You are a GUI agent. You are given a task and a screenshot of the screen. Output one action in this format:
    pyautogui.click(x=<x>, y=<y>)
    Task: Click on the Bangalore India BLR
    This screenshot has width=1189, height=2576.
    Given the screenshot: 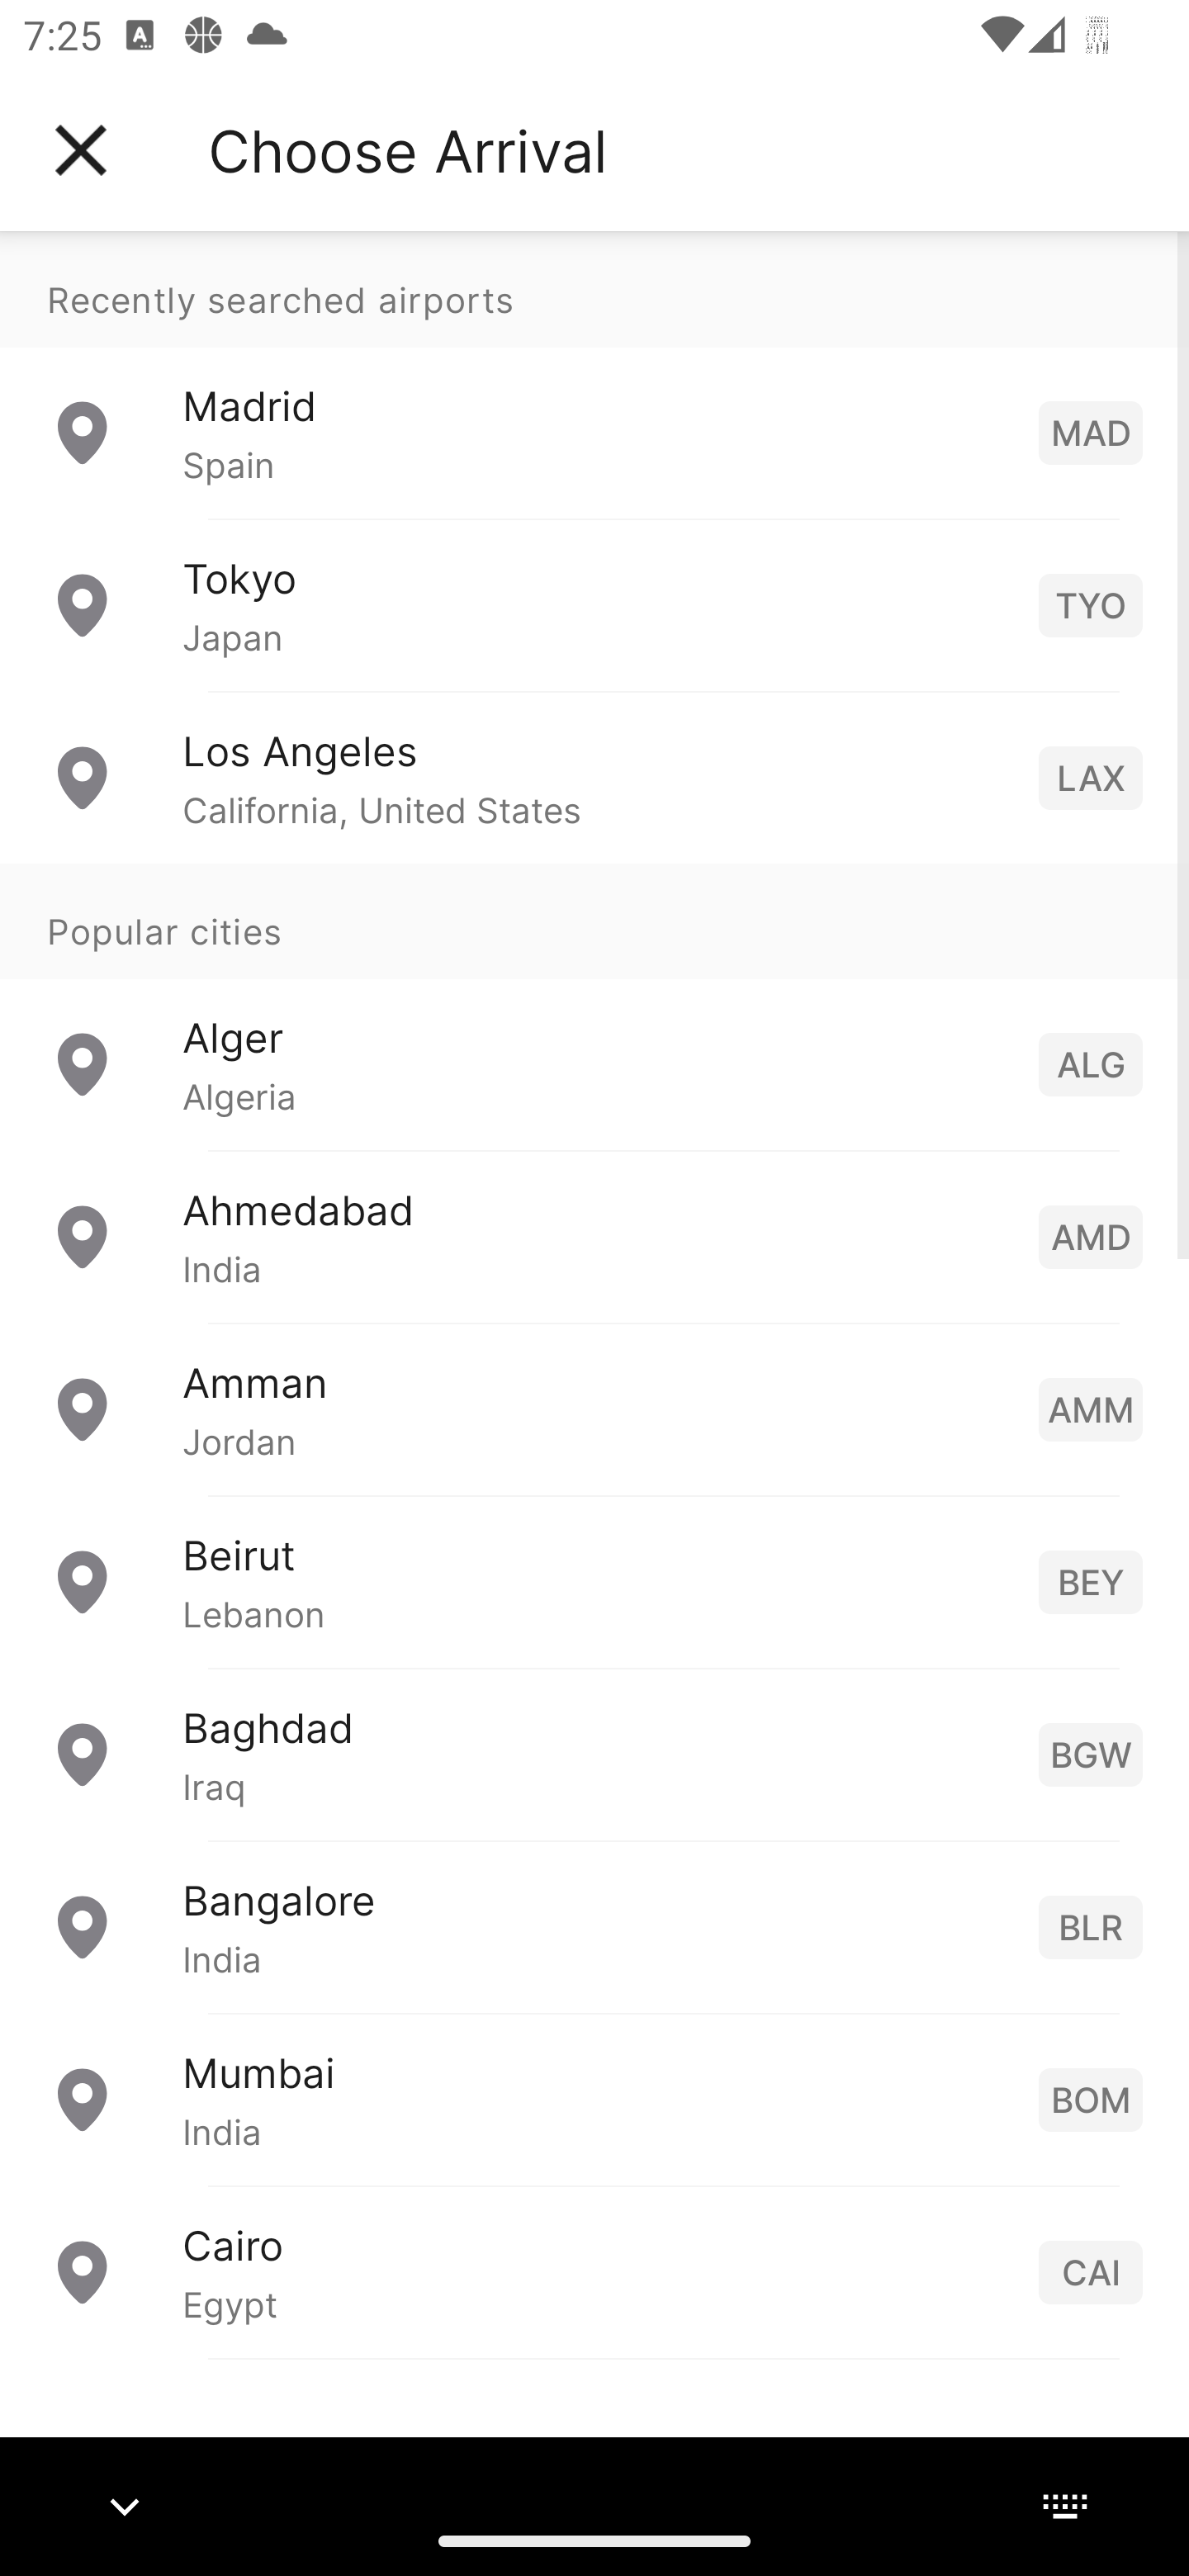 What is the action you would take?
    pyautogui.click(x=594, y=1925)
    